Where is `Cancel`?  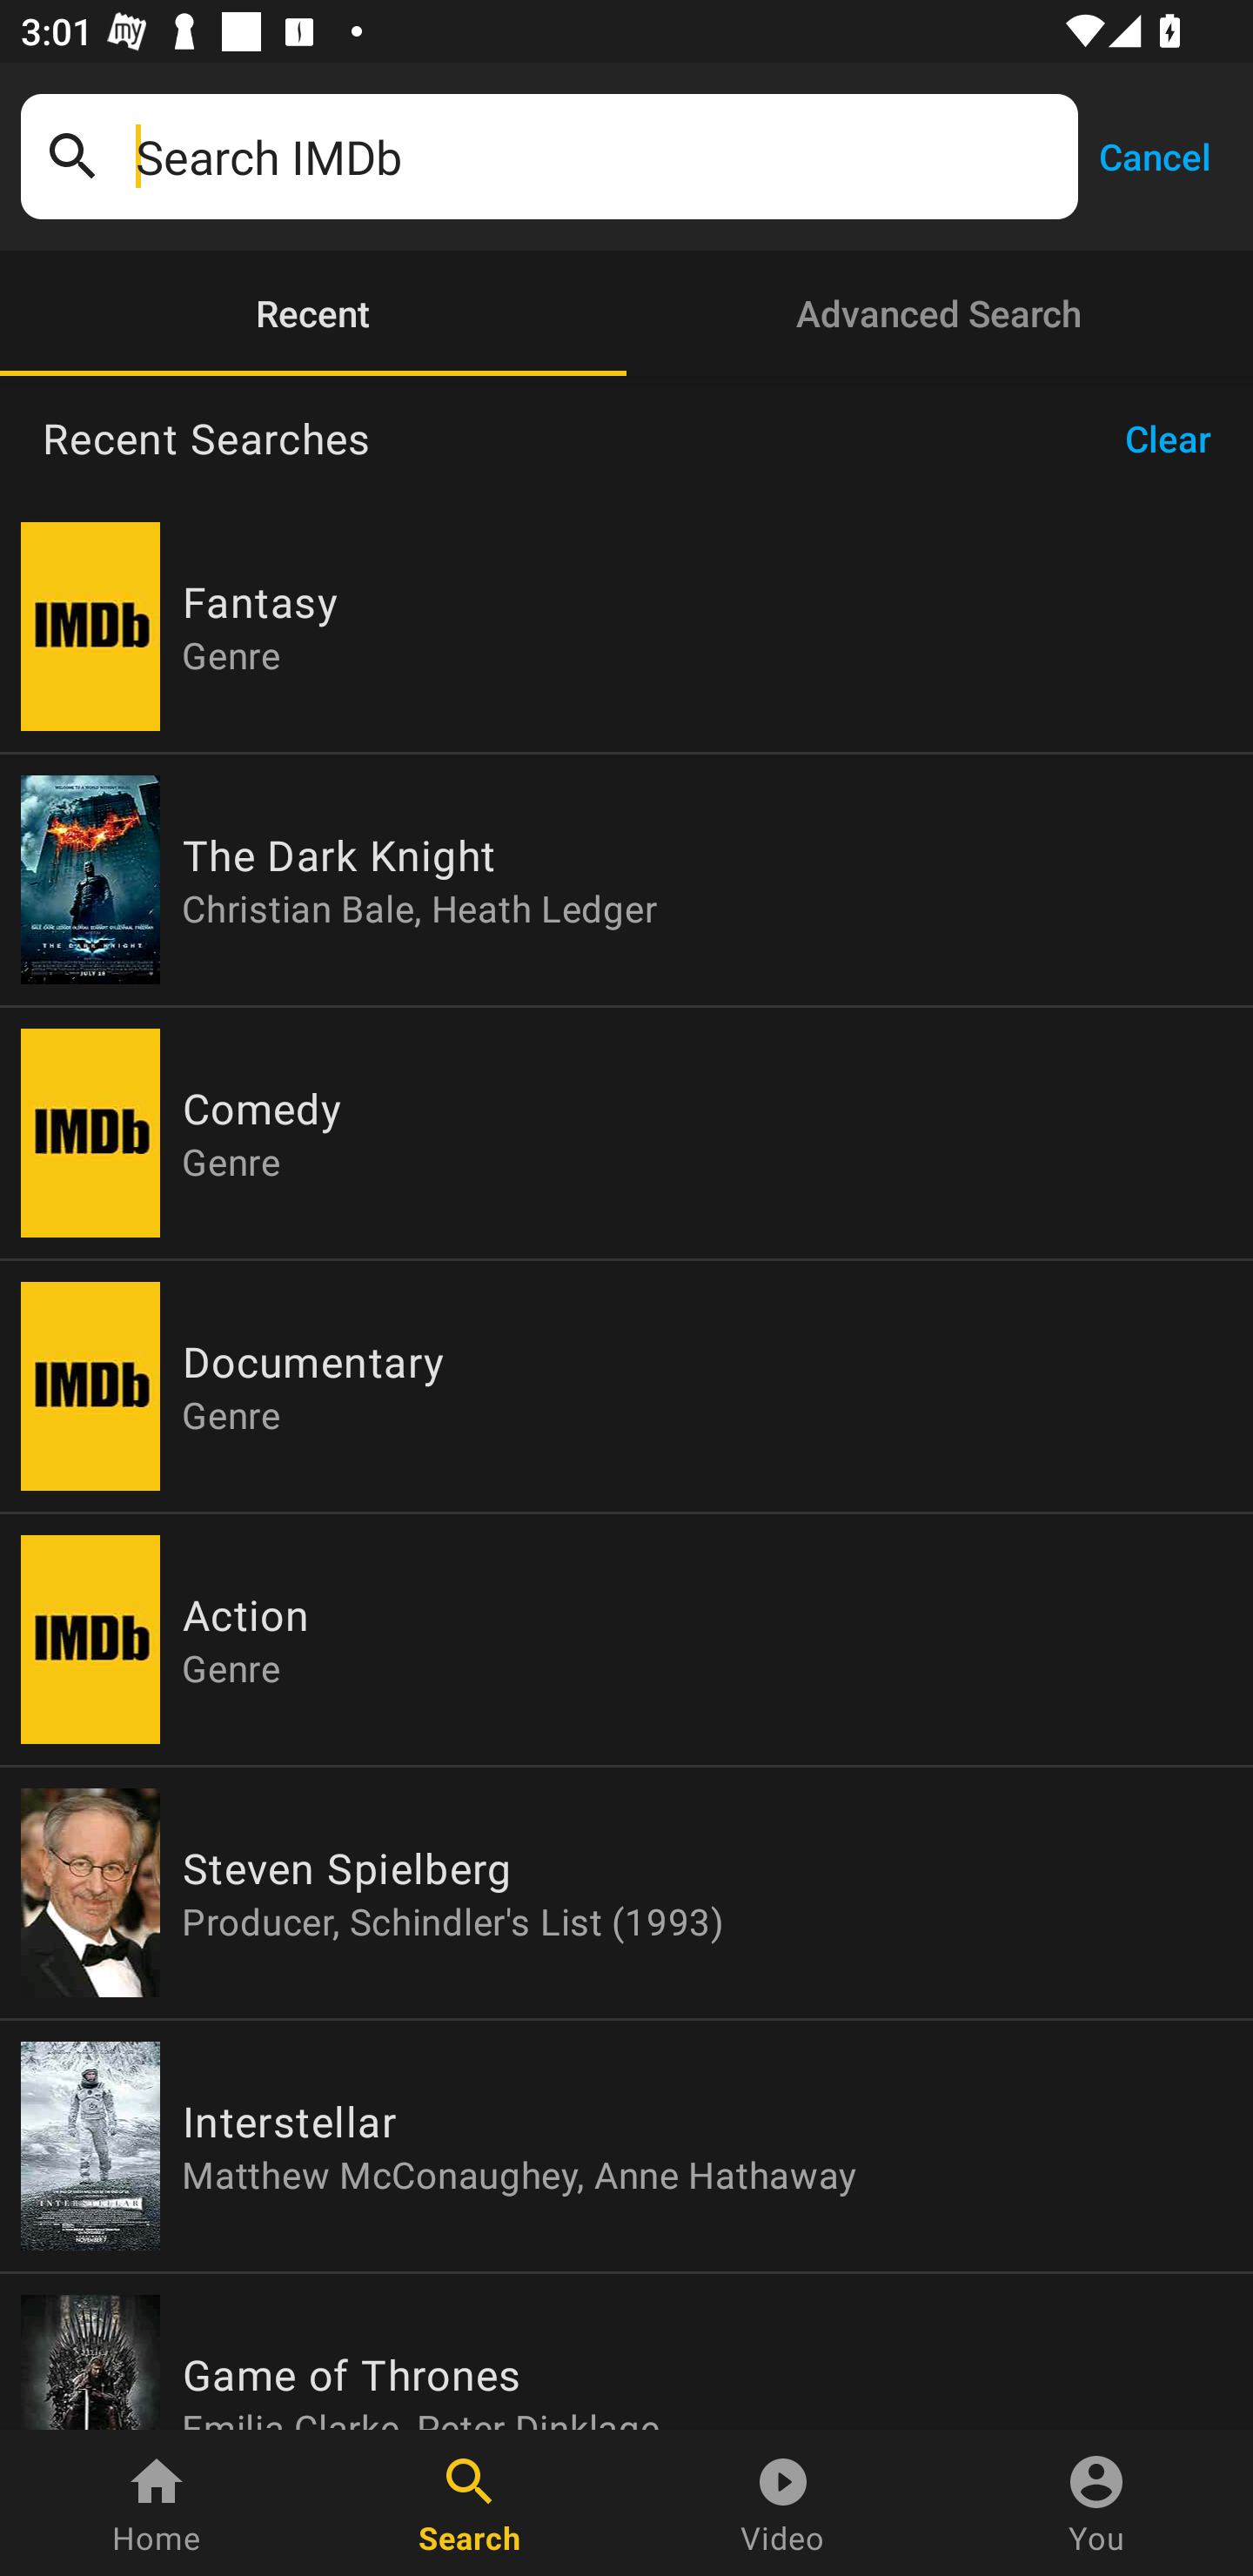
Cancel is located at coordinates (1154, 155).